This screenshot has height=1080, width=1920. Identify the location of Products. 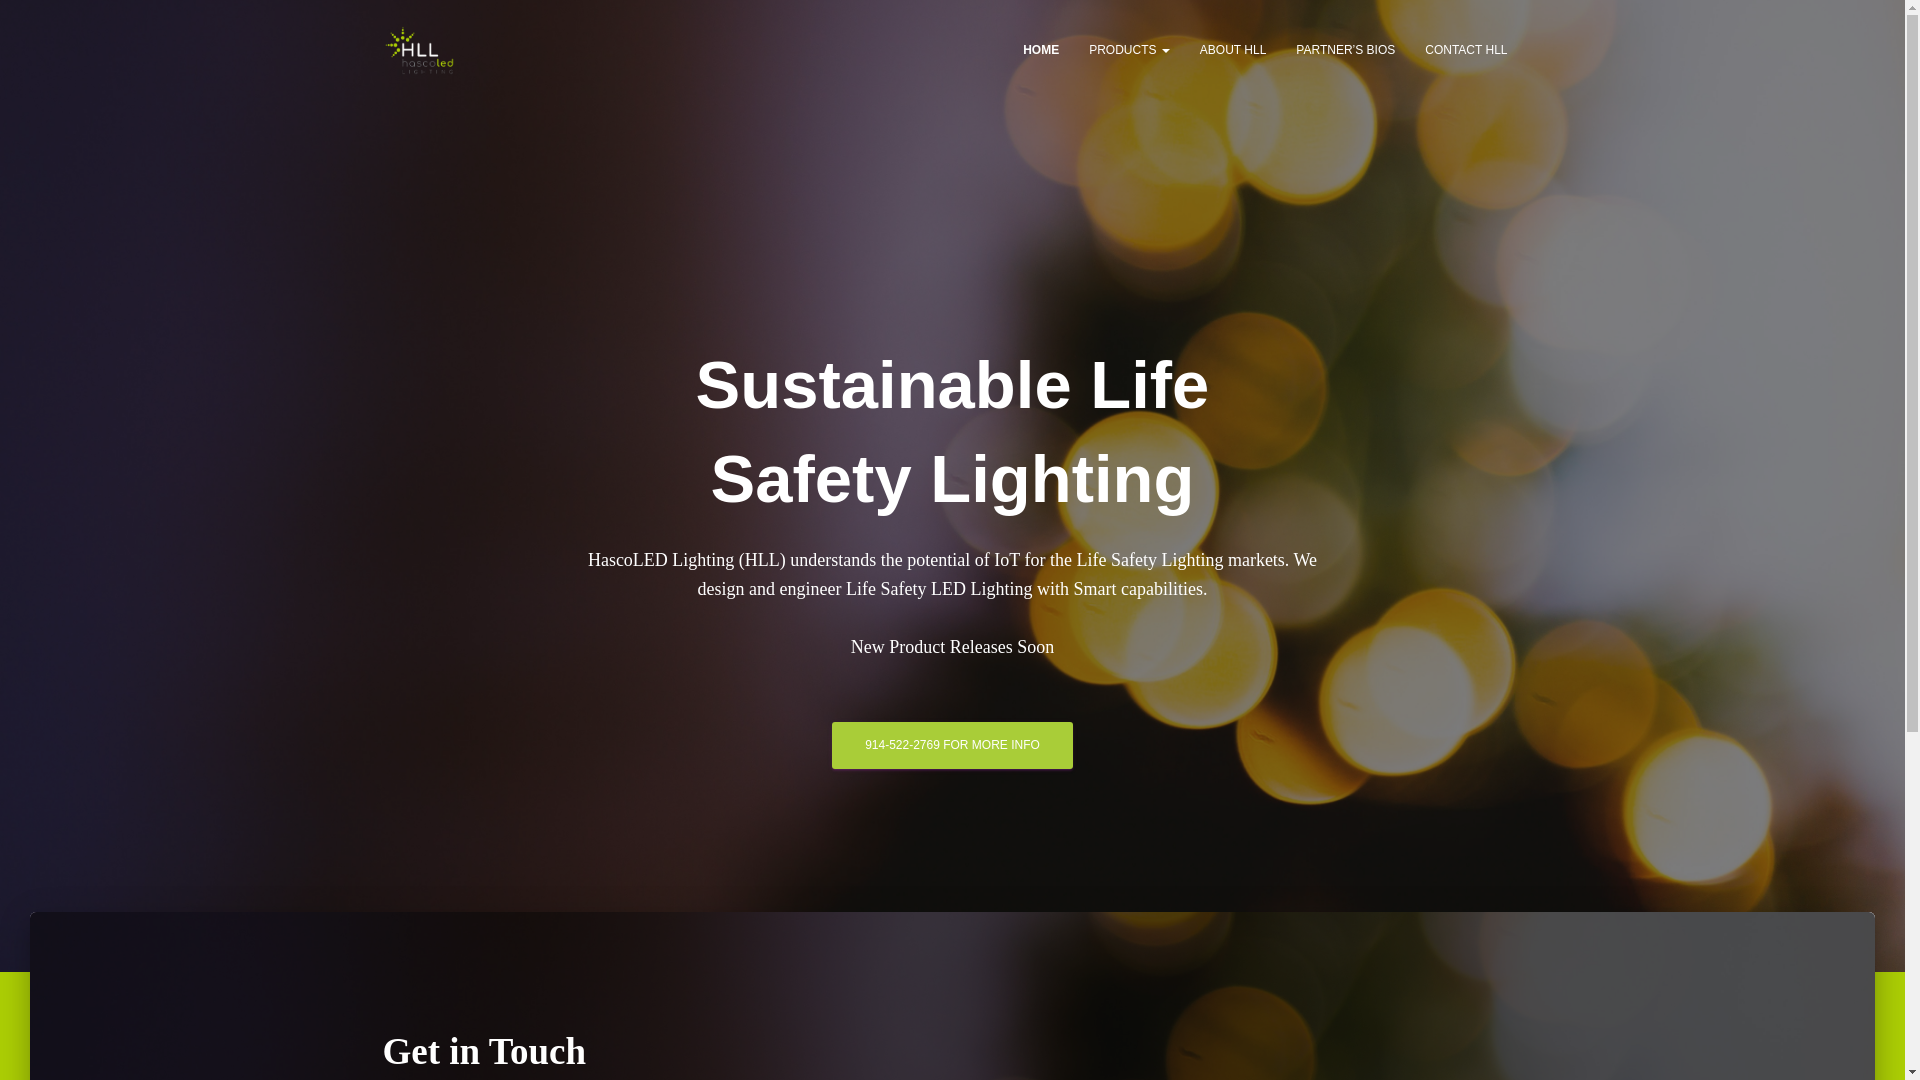
(1128, 49).